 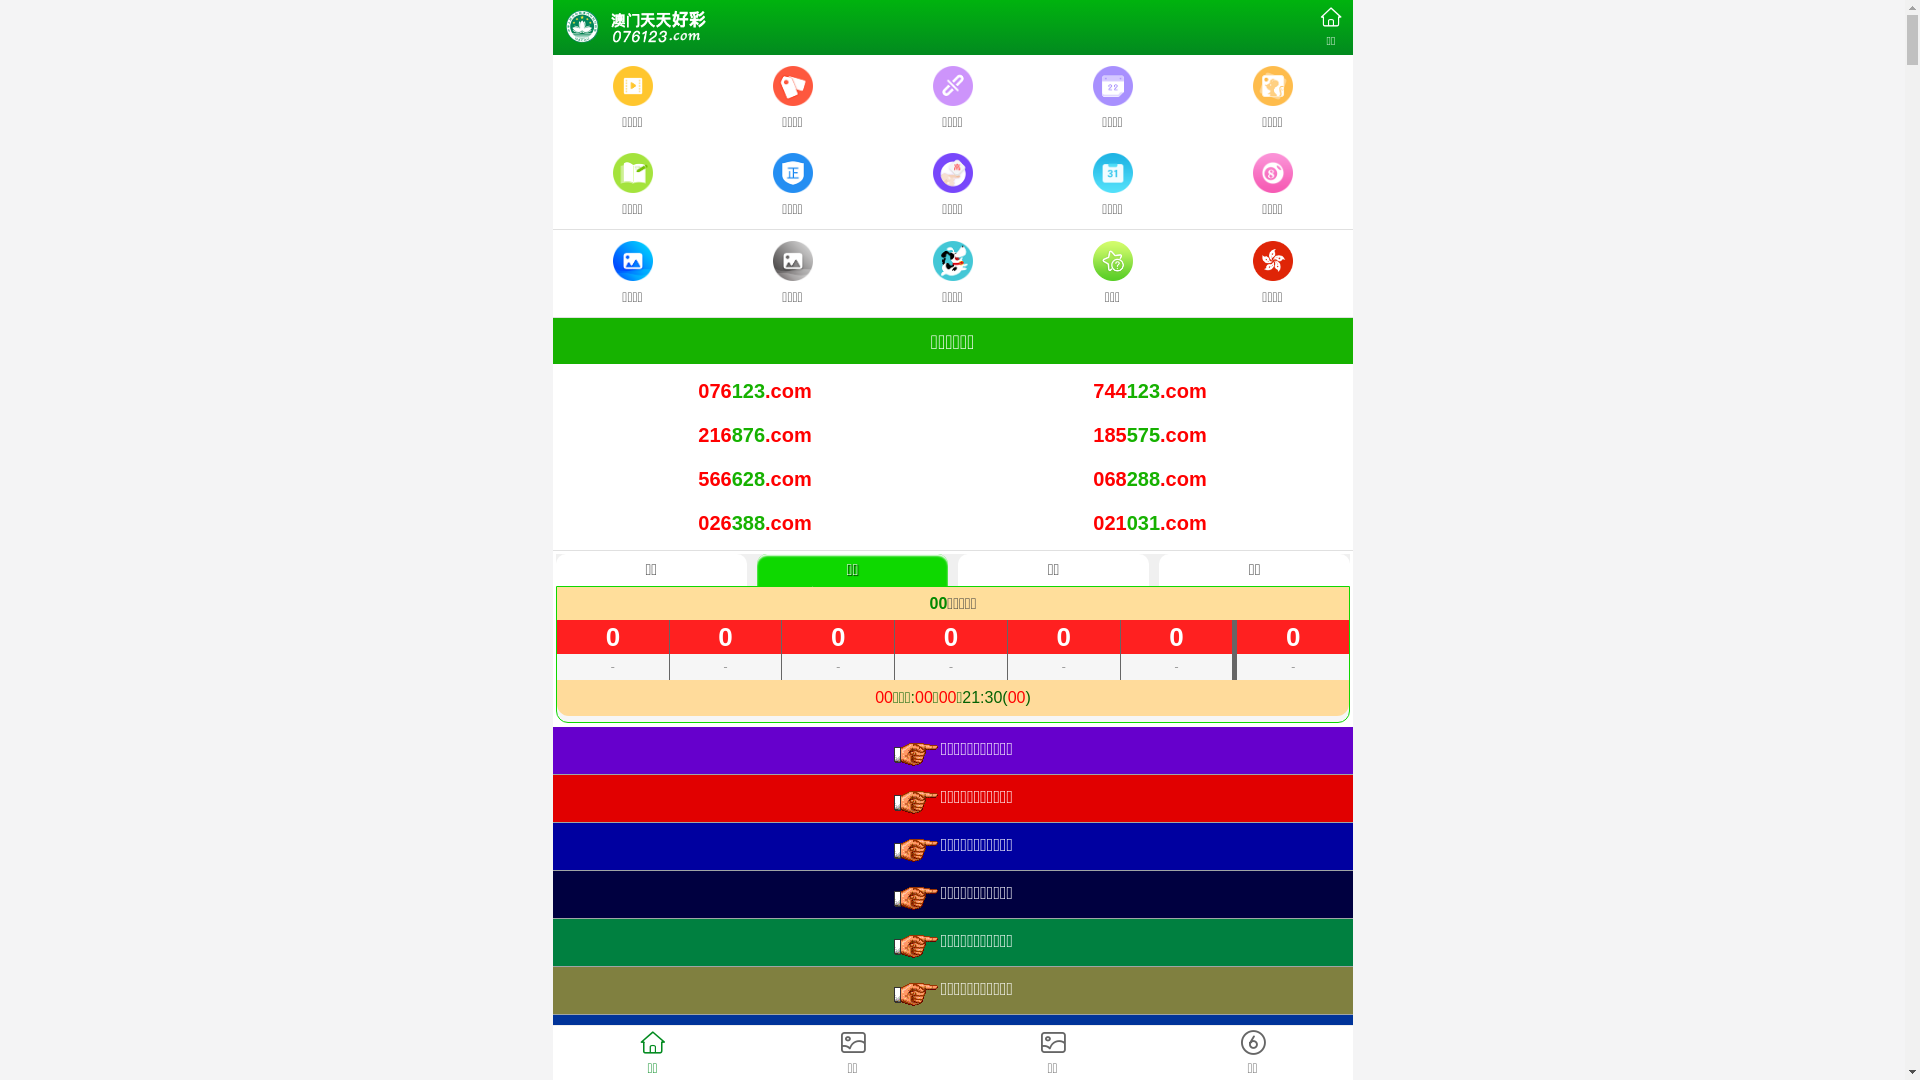 I want to click on 744123.com, so click(x=1150, y=392).